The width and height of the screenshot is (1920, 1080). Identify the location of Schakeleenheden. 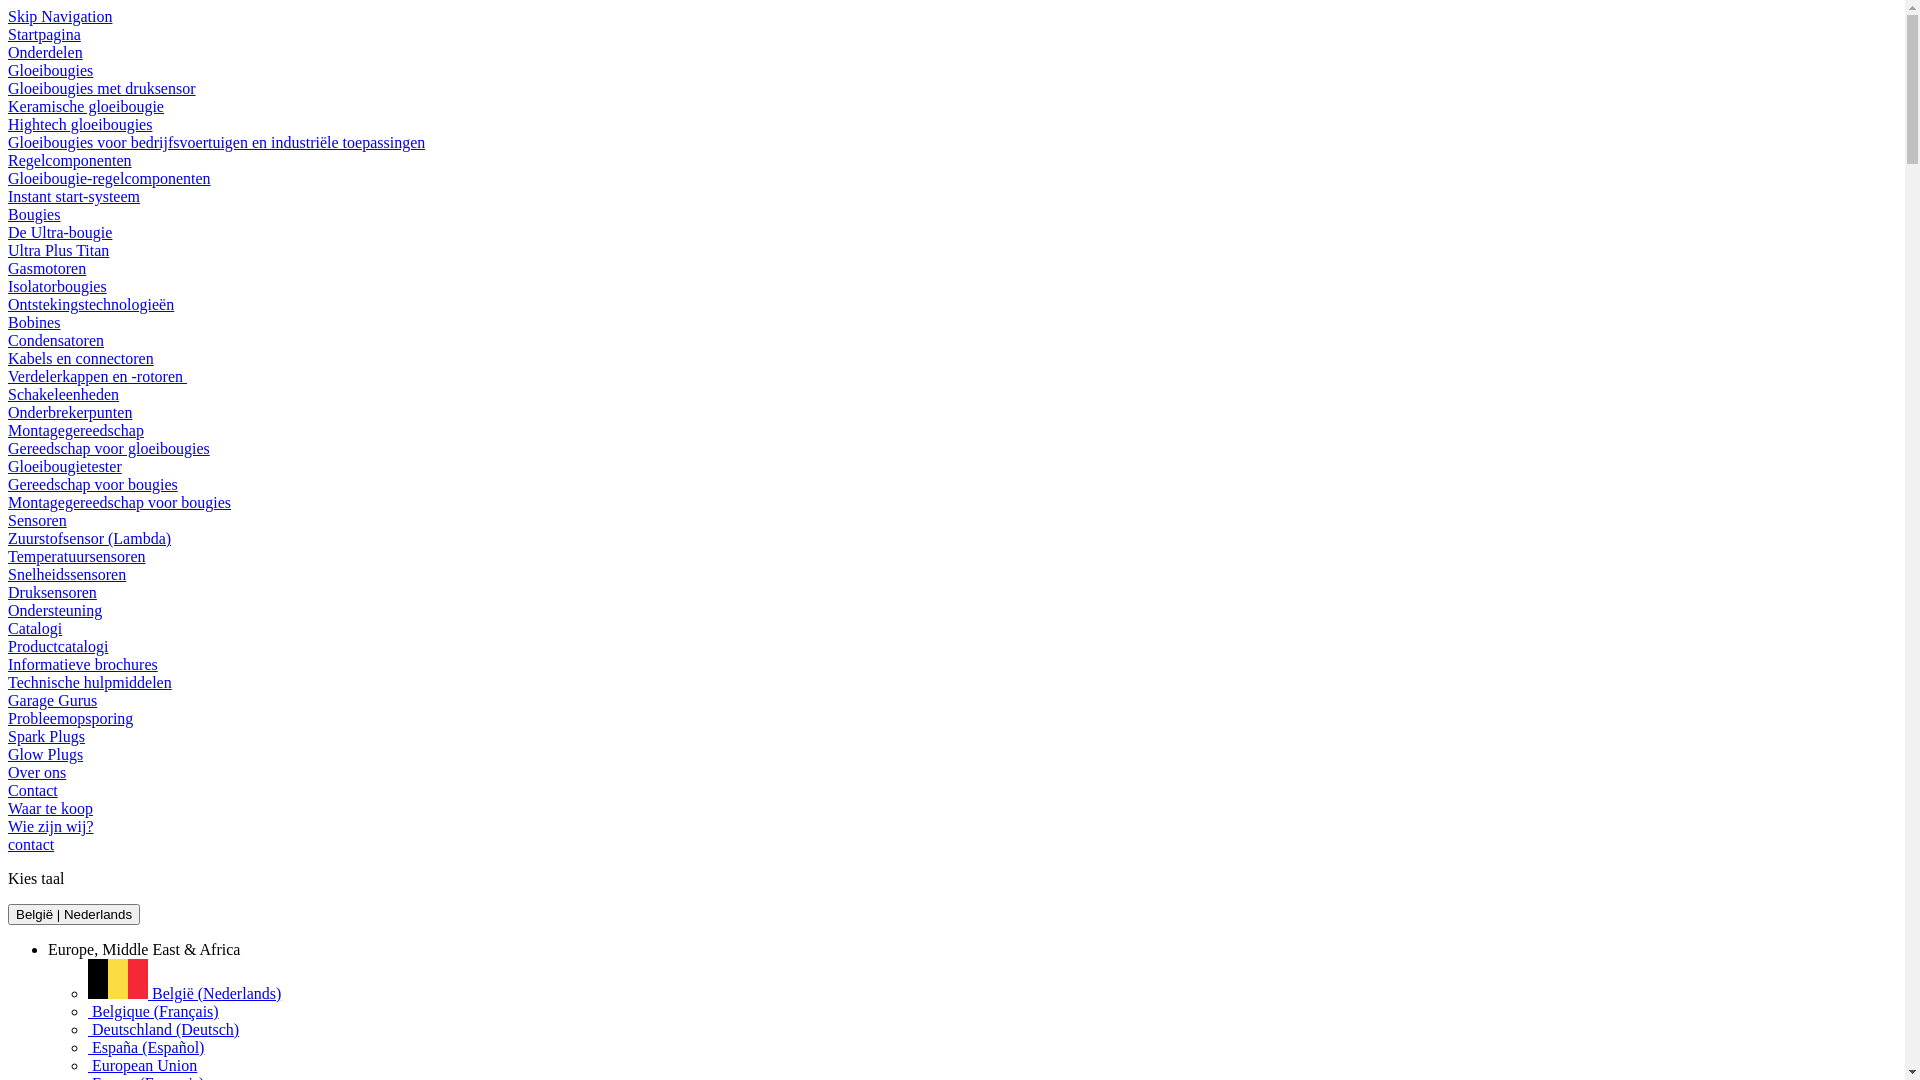
(64, 394).